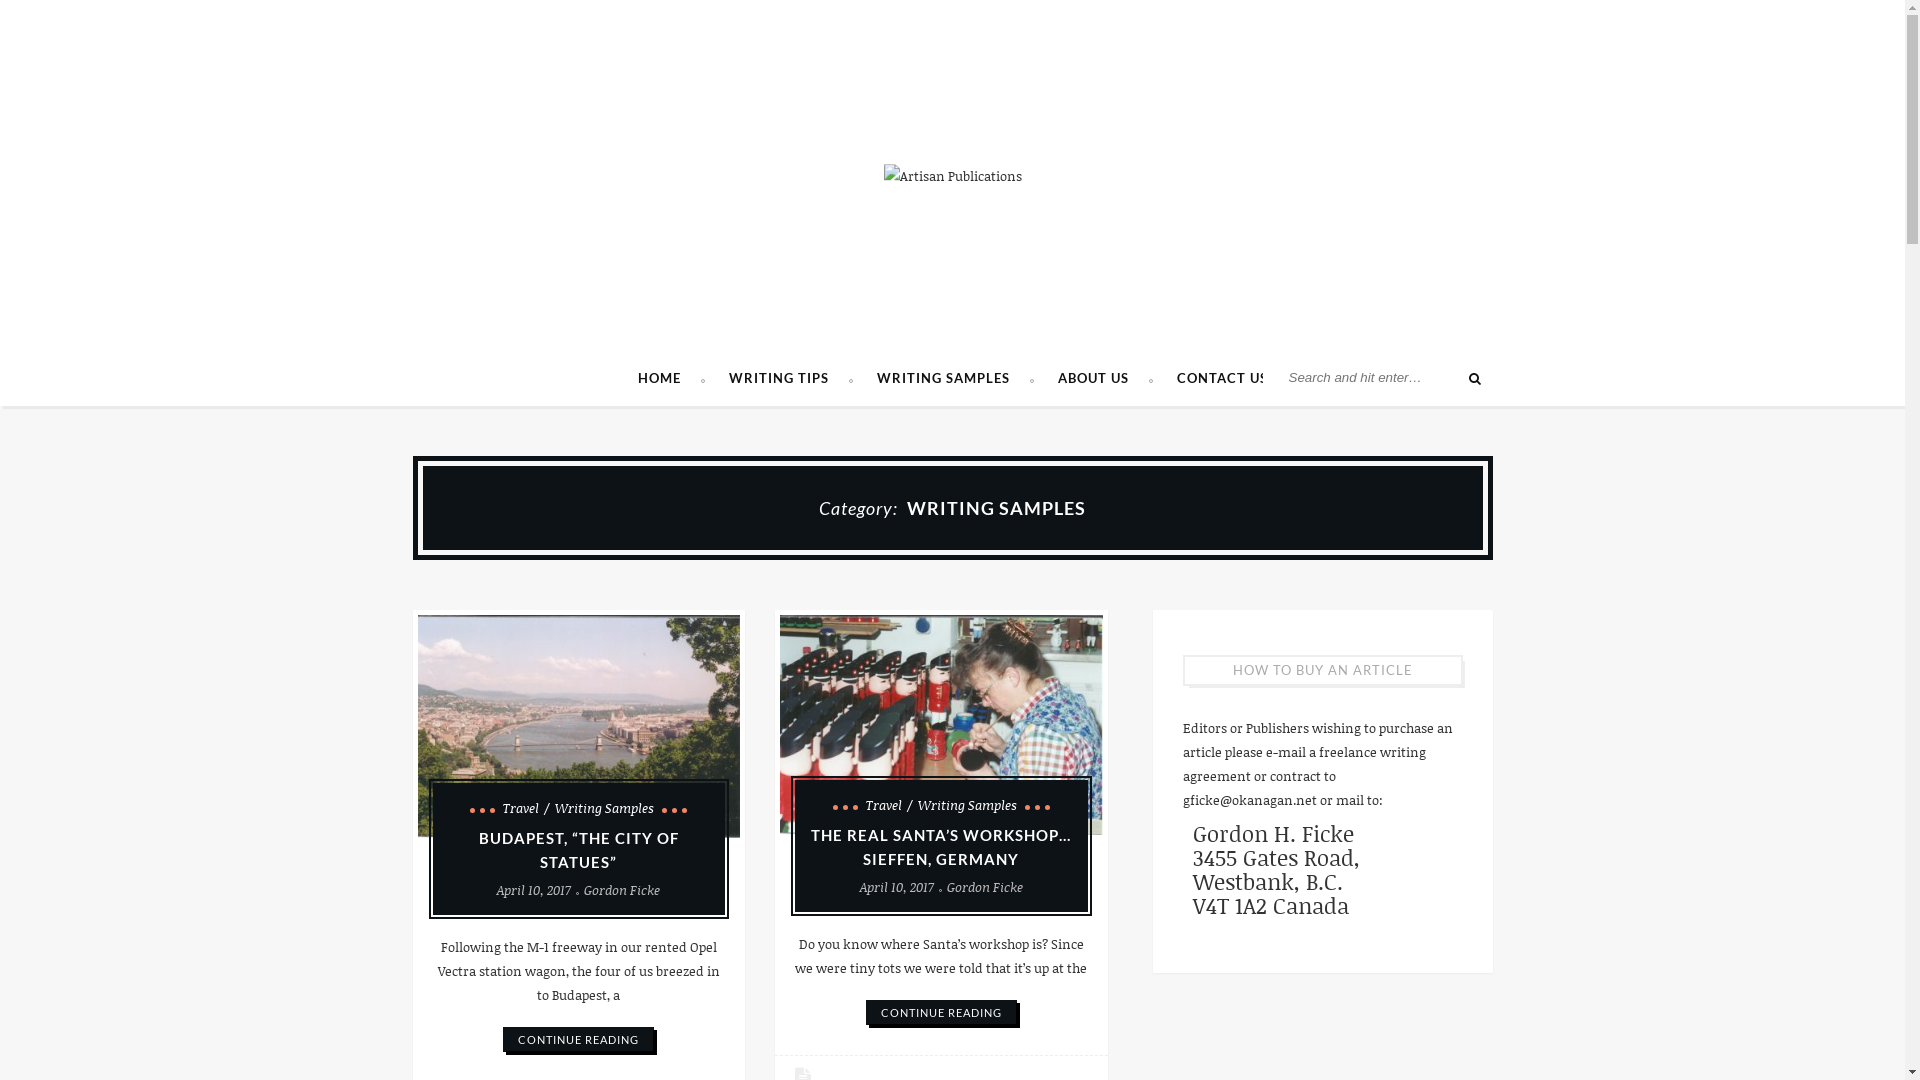 This screenshot has height=1080, width=1920. What do you see at coordinates (954, 378) in the screenshot?
I see `WRITING SAMPLES` at bounding box center [954, 378].